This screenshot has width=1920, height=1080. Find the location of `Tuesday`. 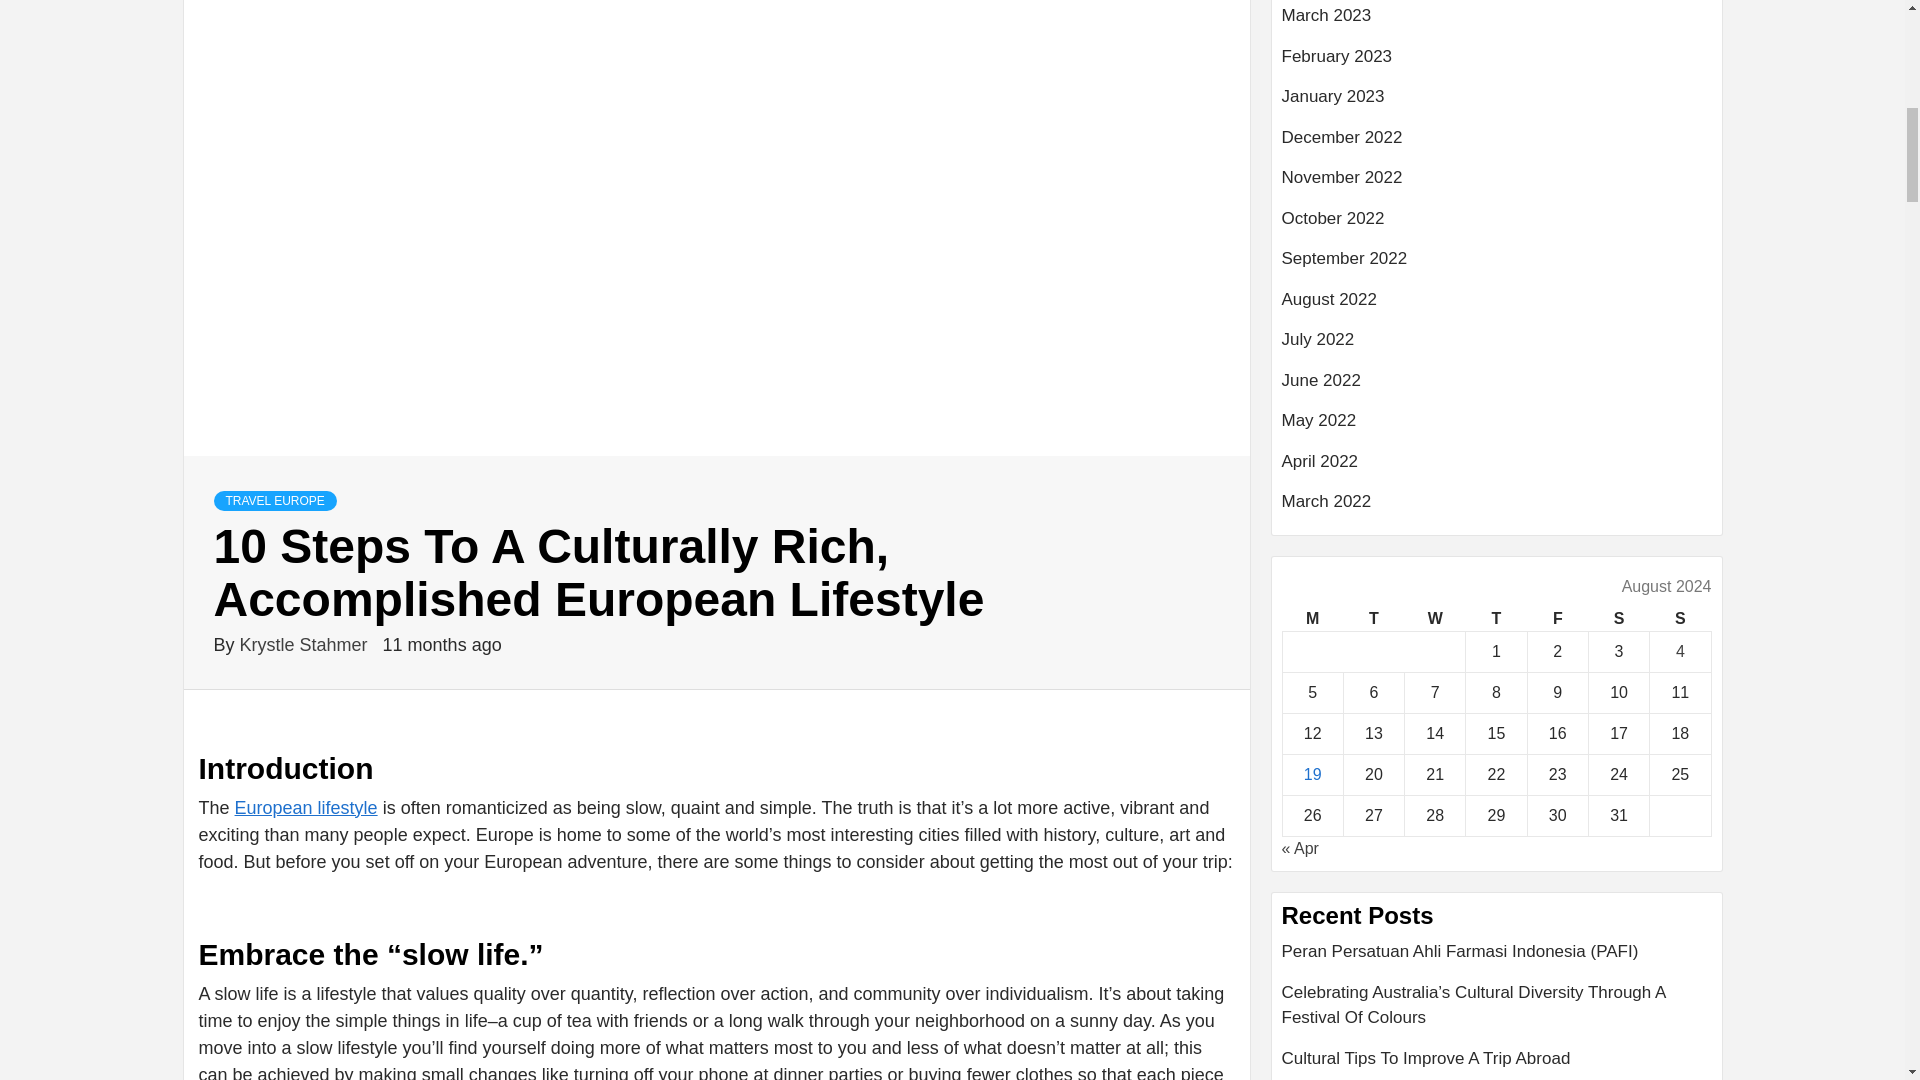

Tuesday is located at coordinates (1372, 618).